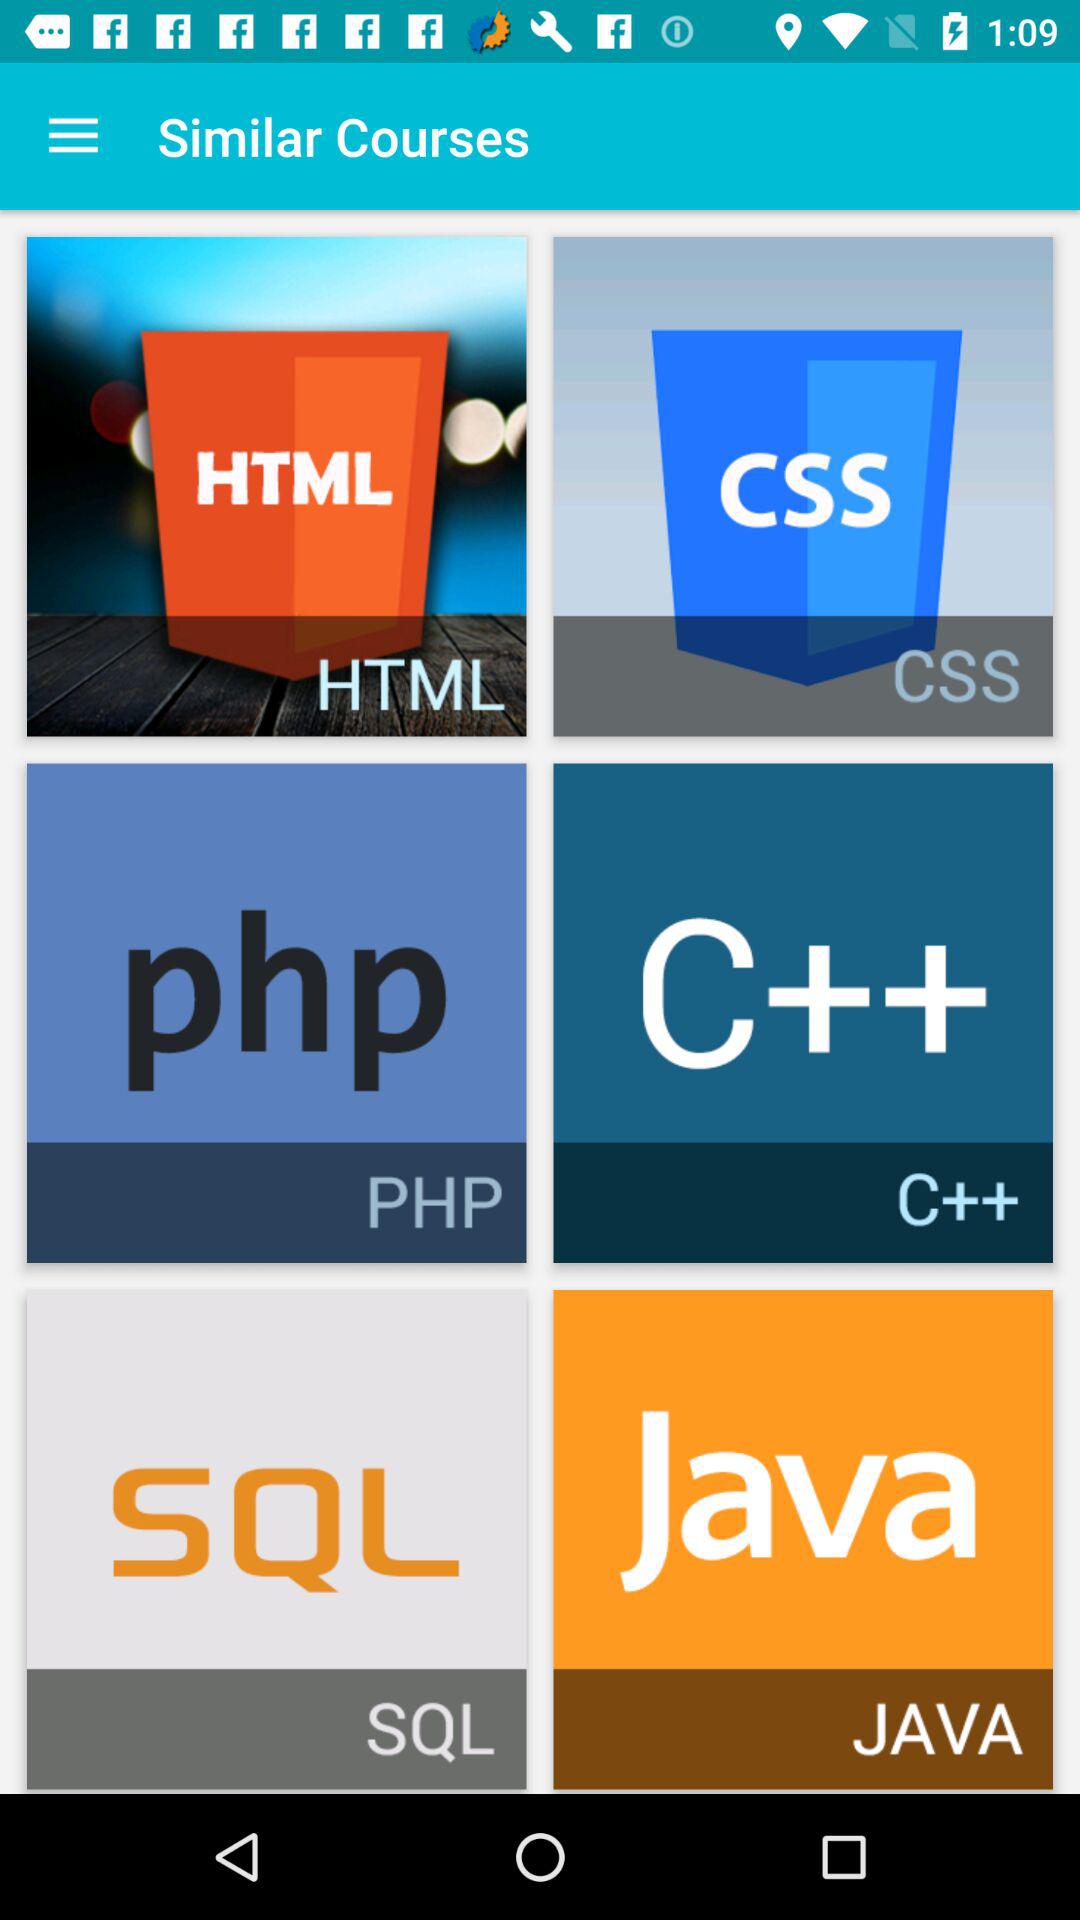 The image size is (1080, 1920). What do you see at coordinates (73, 136) in the screenshot?
I see `press the item to the left of the similar courses` at bounding box center [73, 136].